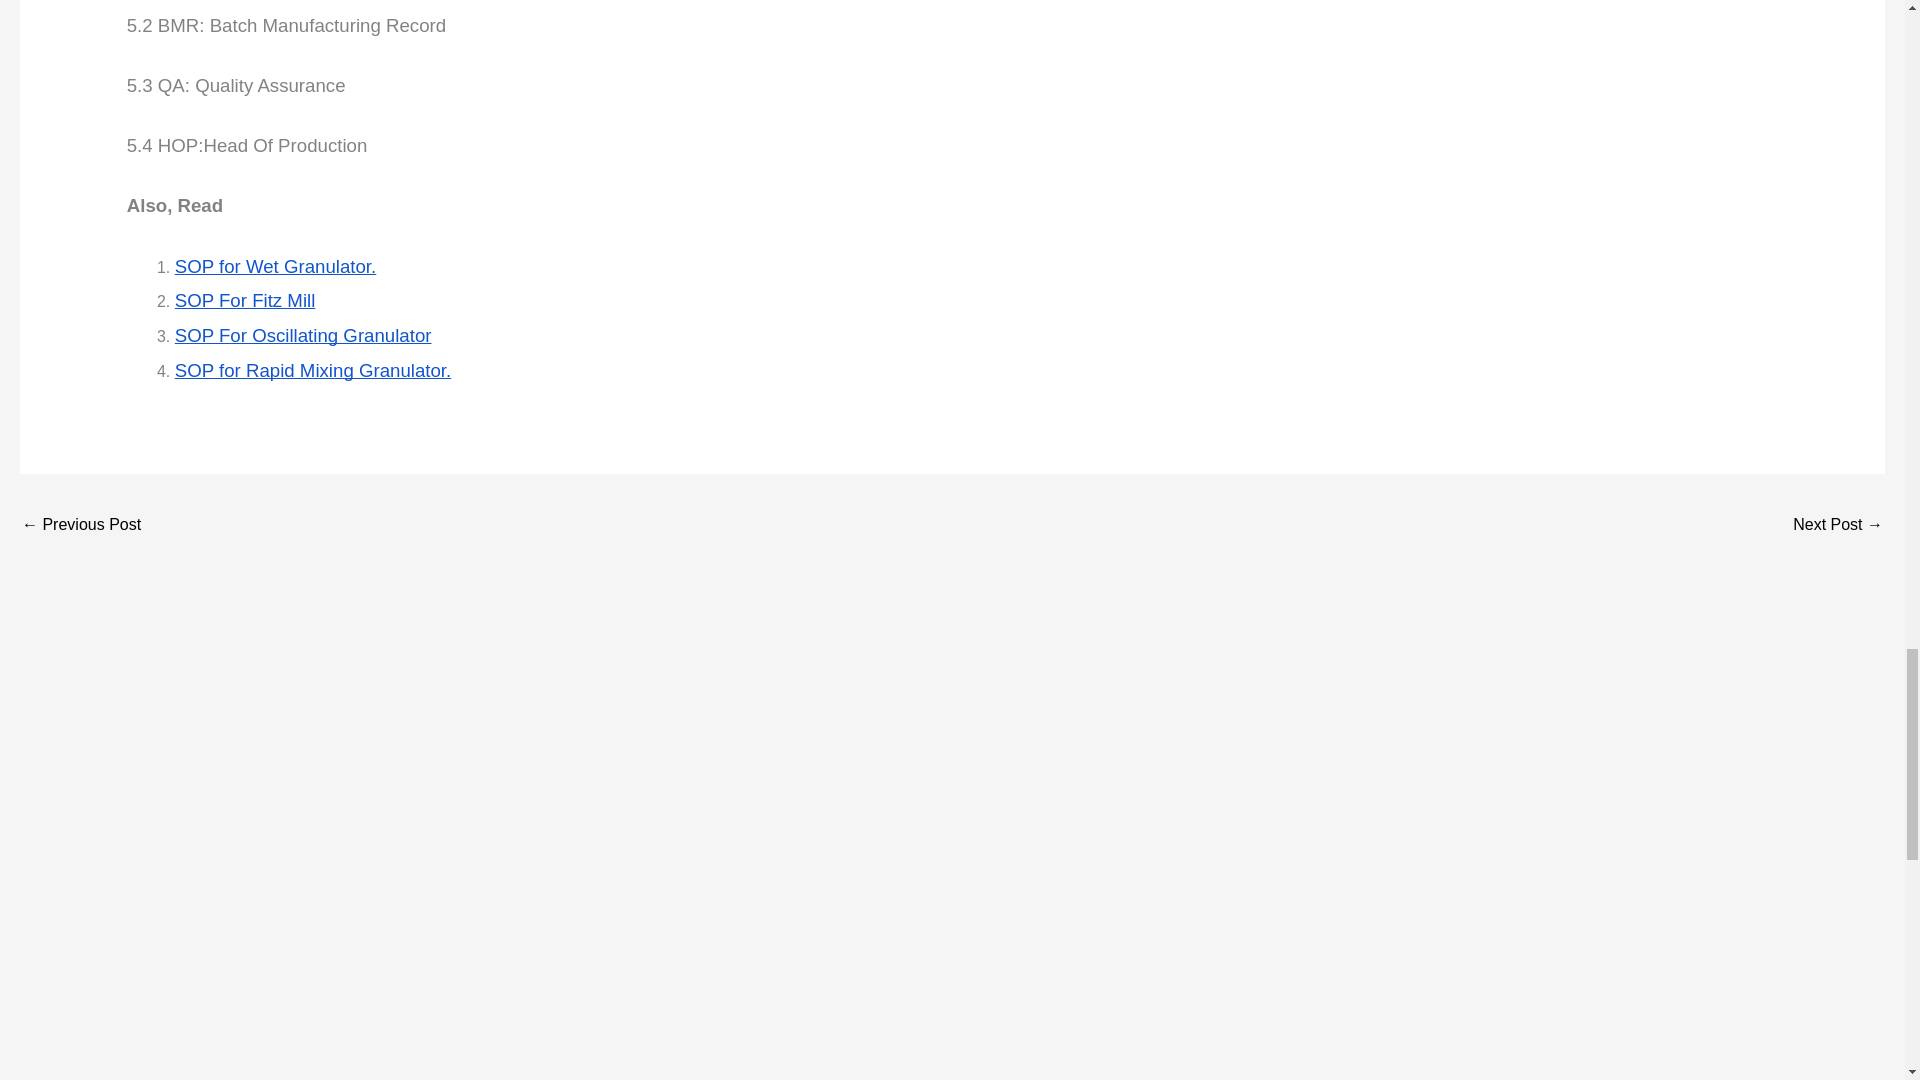 The image size is (1920, 1080). I want to click on SOP For Oscillating Granulator, so click(303, 335).